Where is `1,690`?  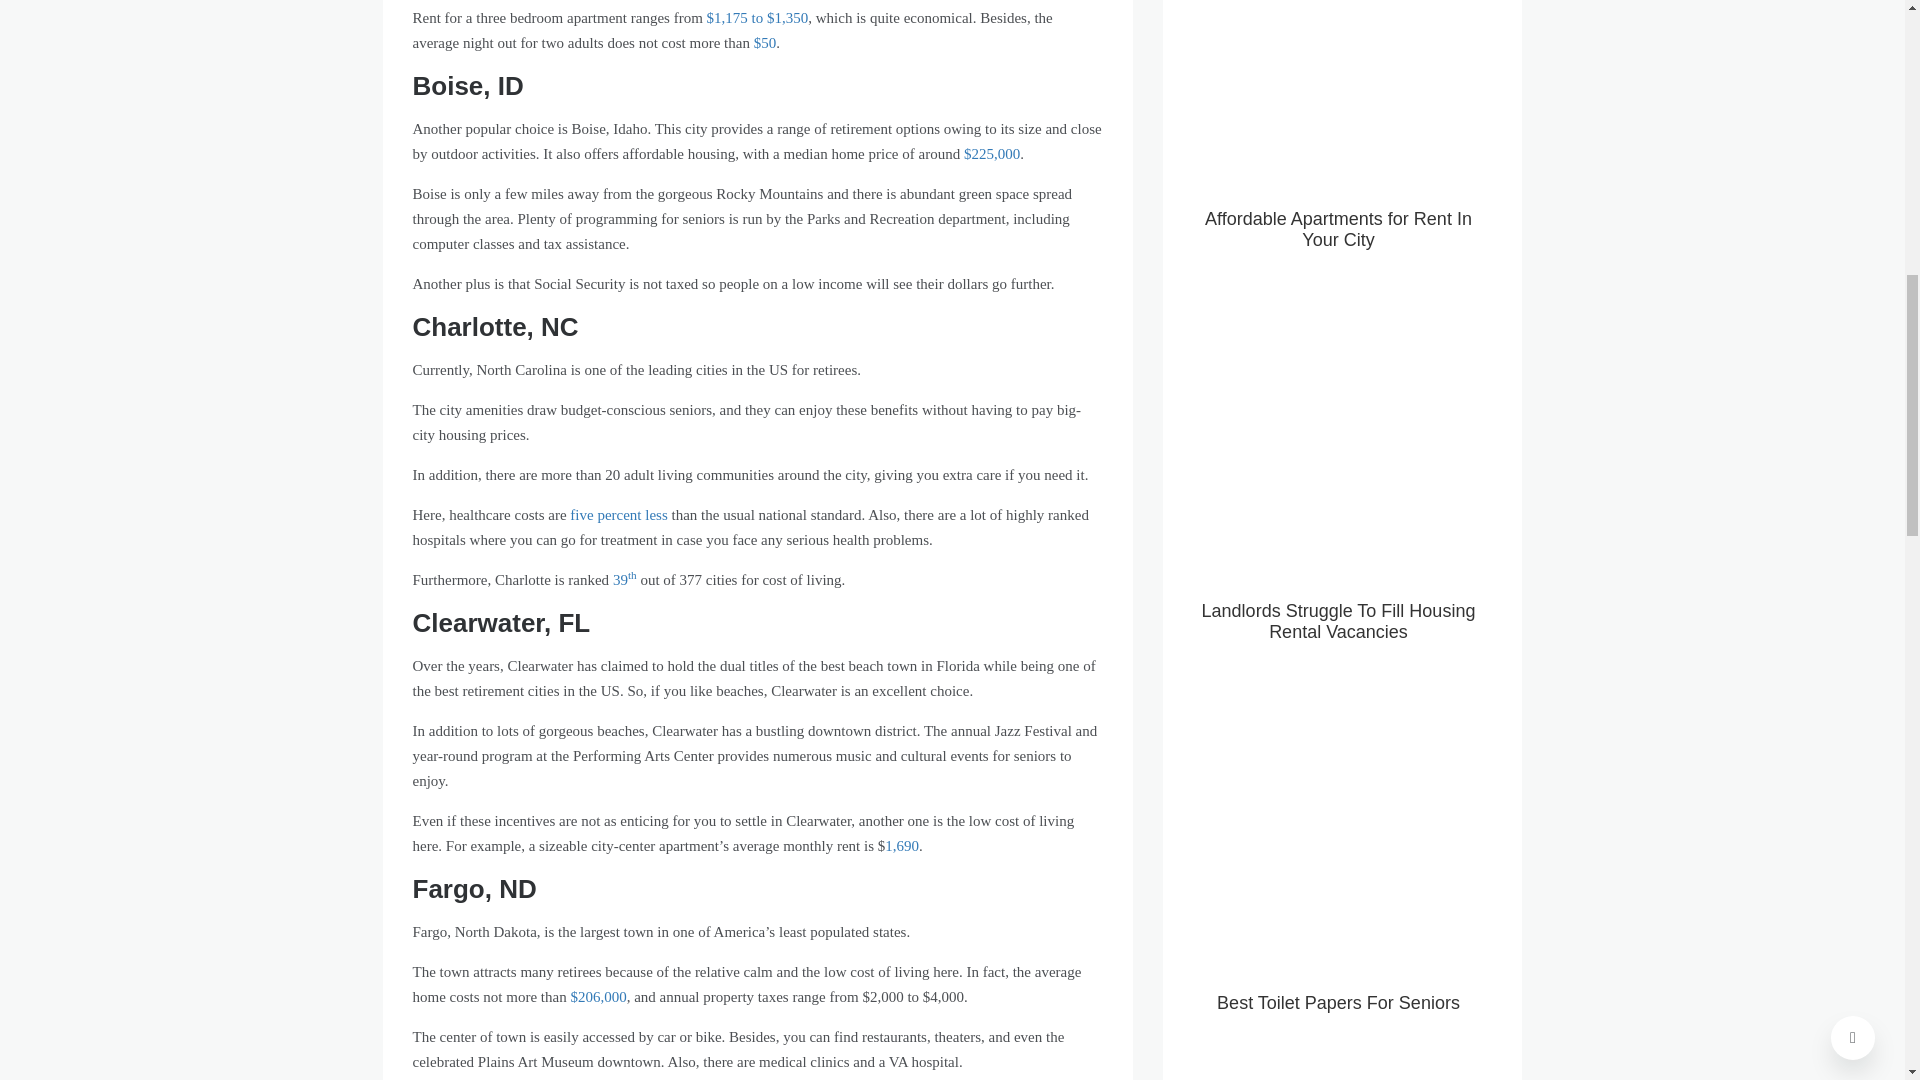
1,690 is located at coordinates (902, 846).